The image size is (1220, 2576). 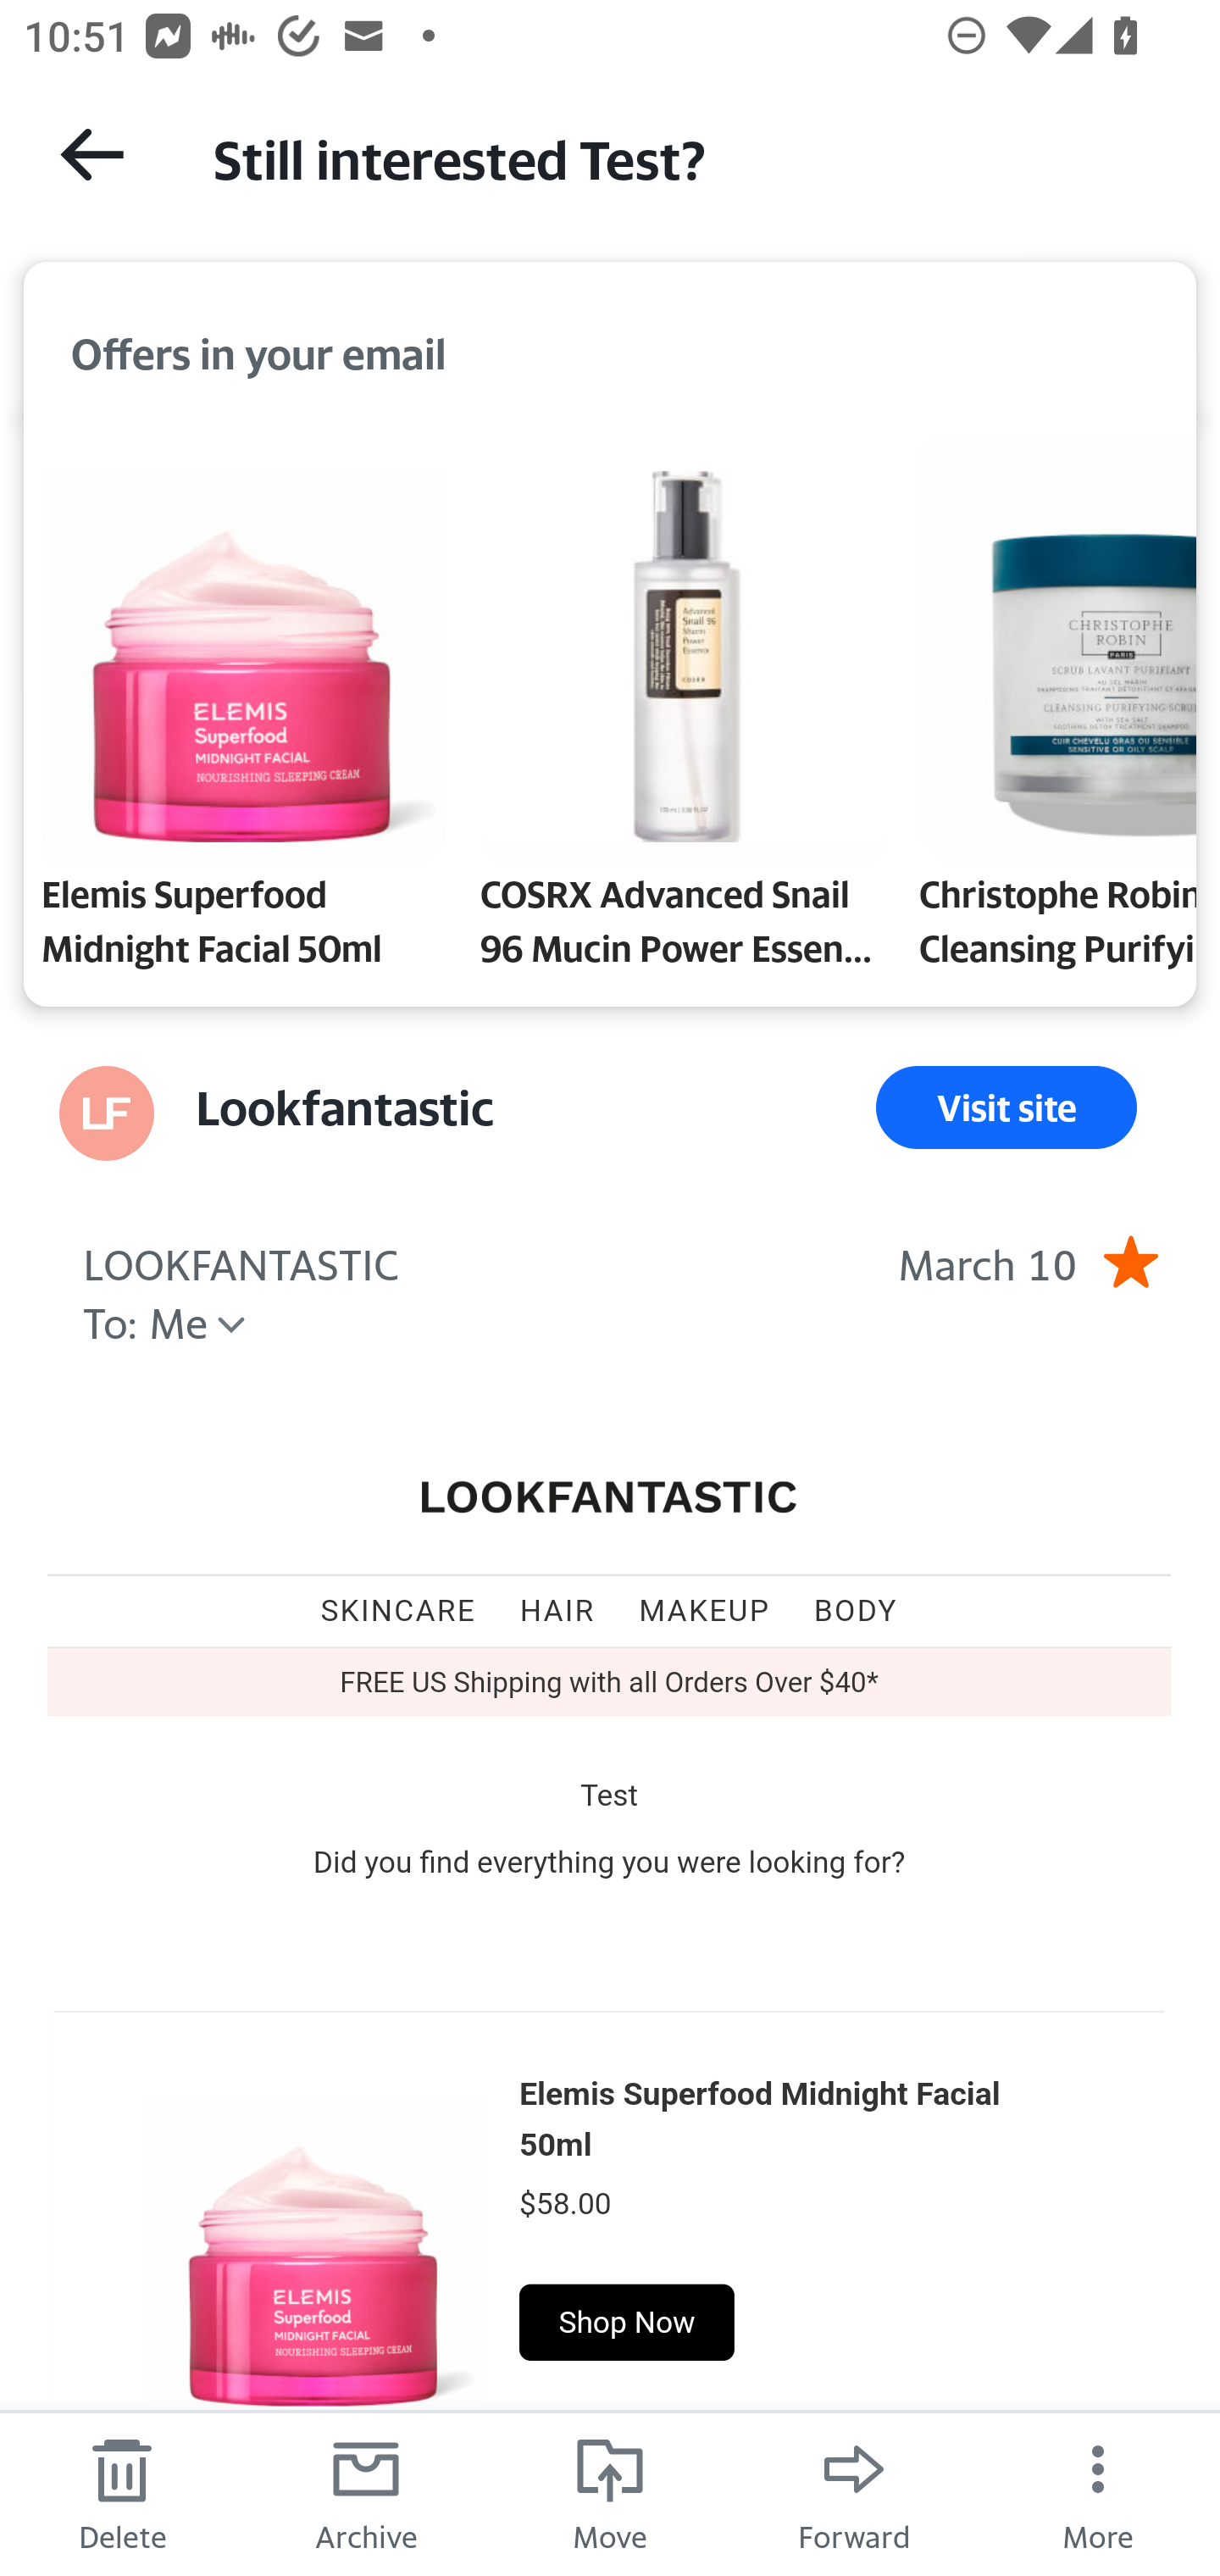 What do you see at coordinates (610, 1498) in the screenshot?
I see `lookfantastic` at bounding box center [610, 1498].